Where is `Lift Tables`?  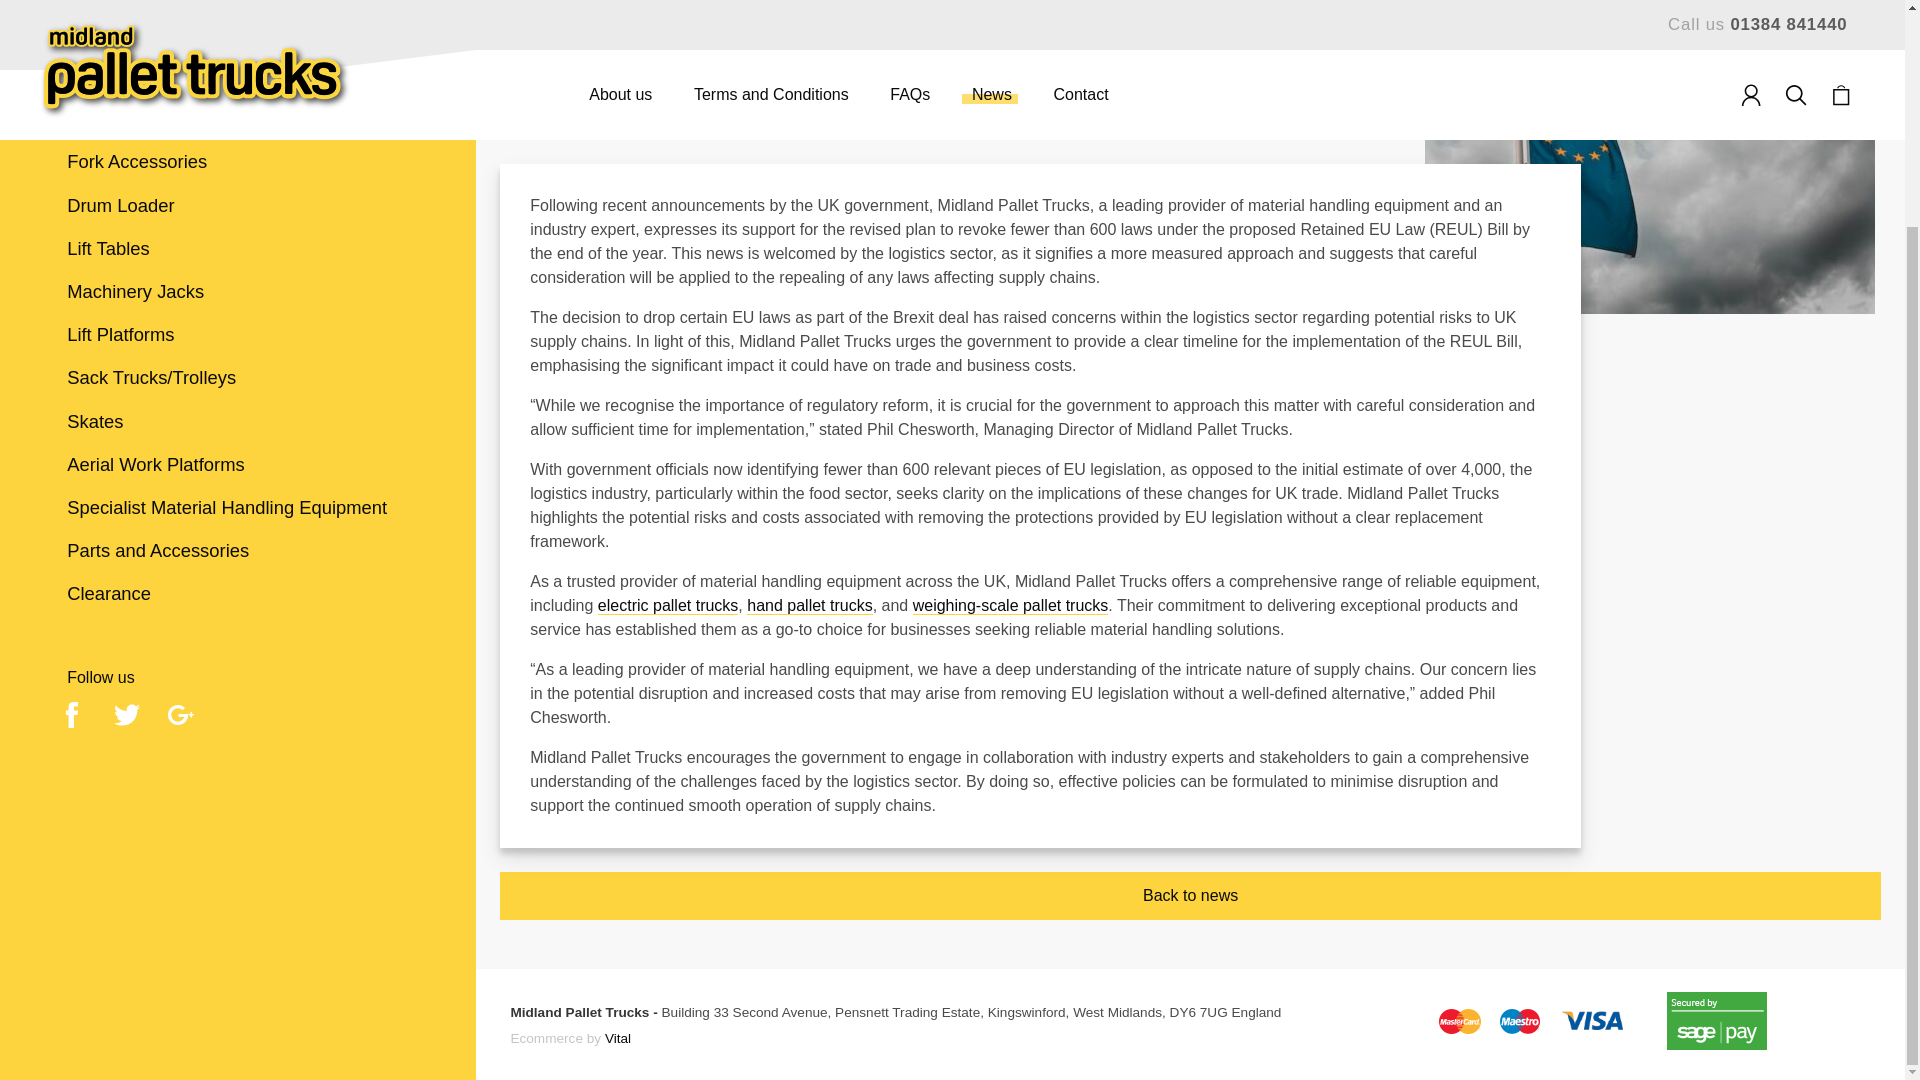 Lift Tables is located at coordinates (238, 248).